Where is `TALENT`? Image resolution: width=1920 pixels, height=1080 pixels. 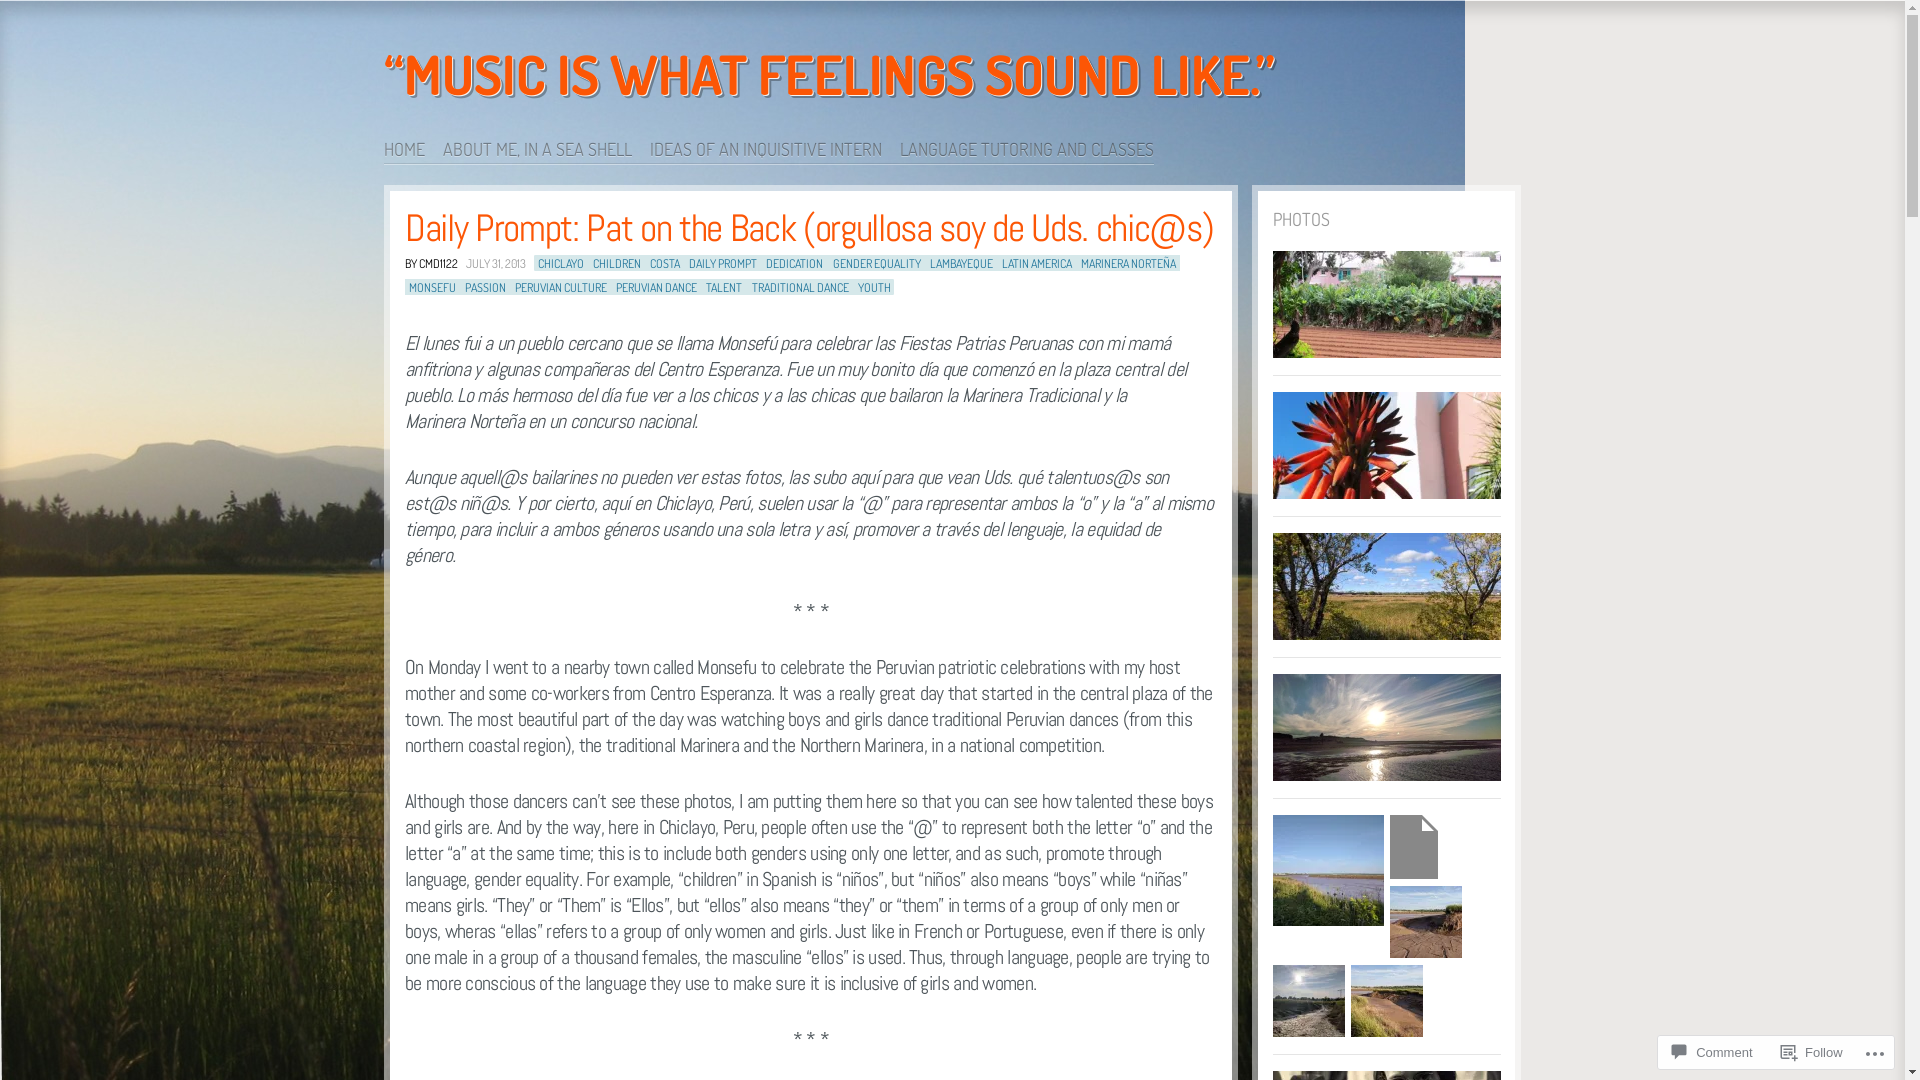
TALENT is located at coordinates (724, 288).